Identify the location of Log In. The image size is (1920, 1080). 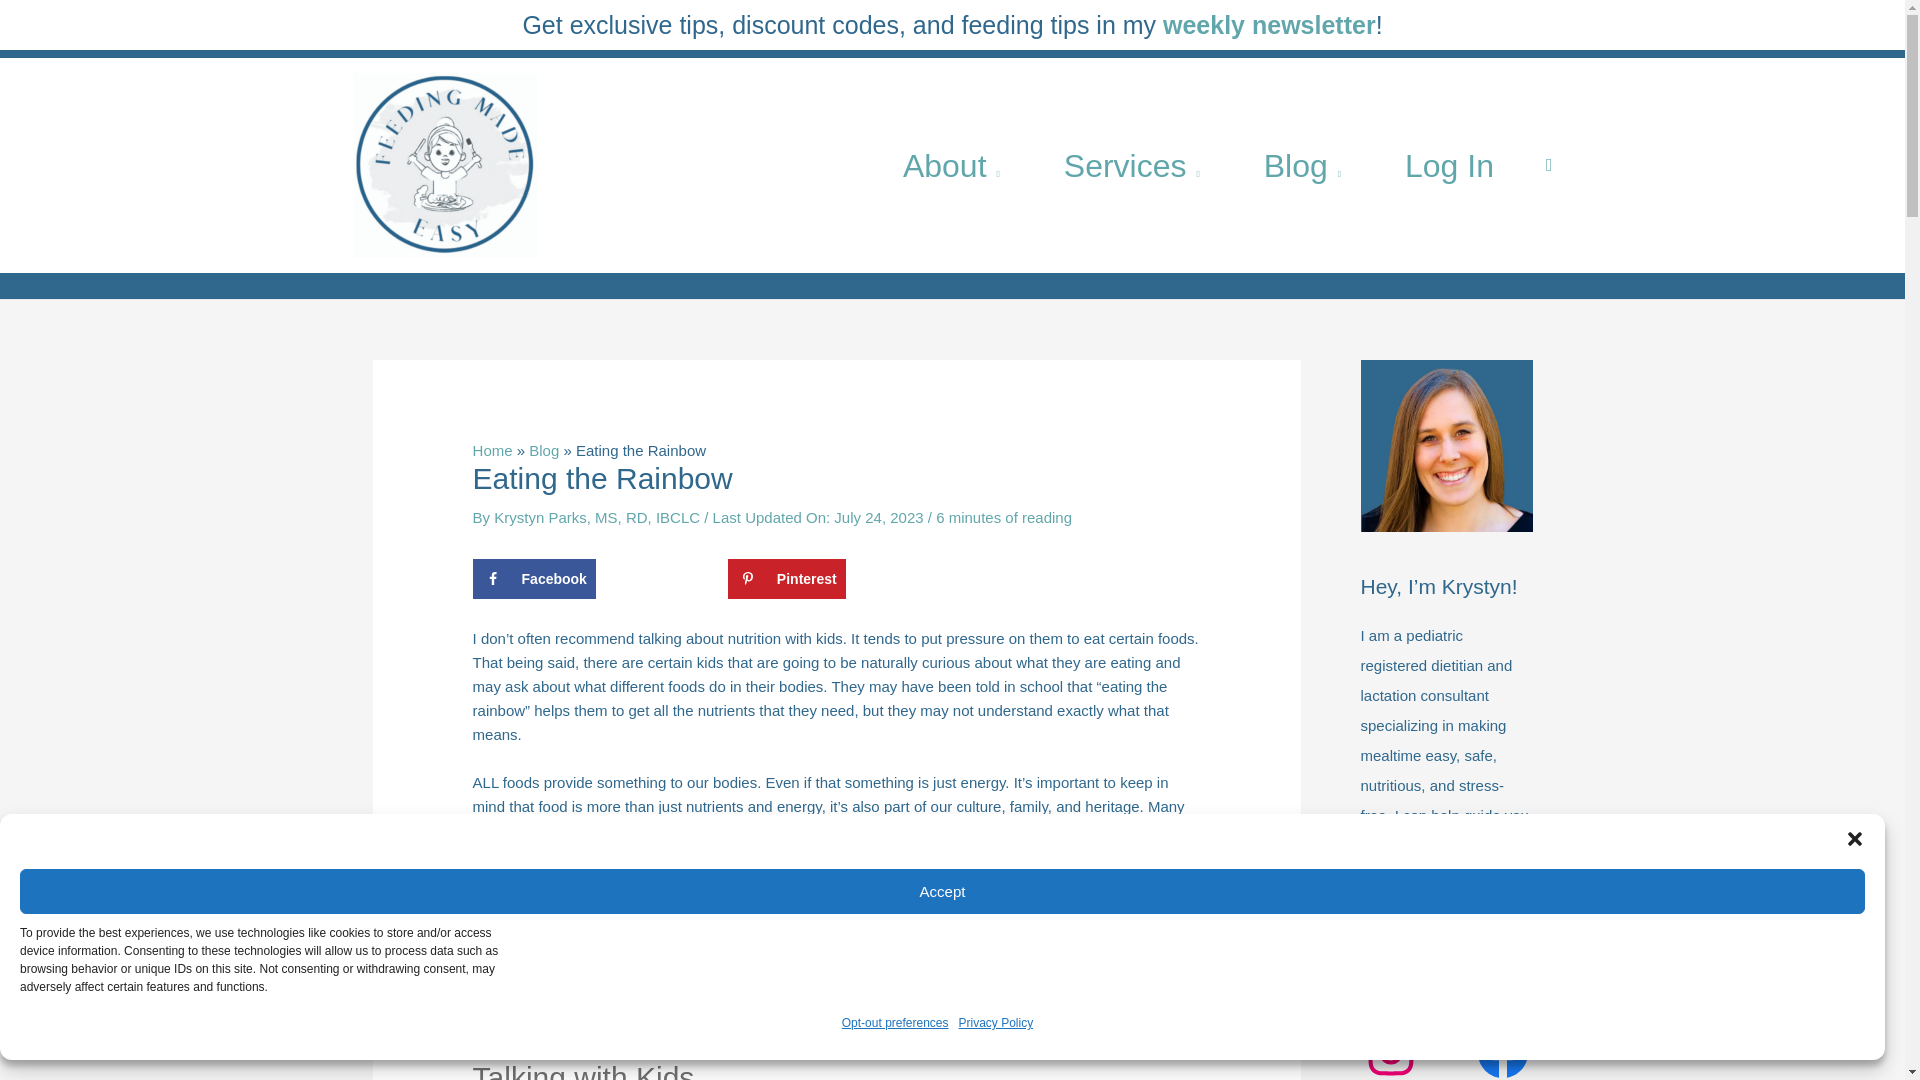
(1449, 164).